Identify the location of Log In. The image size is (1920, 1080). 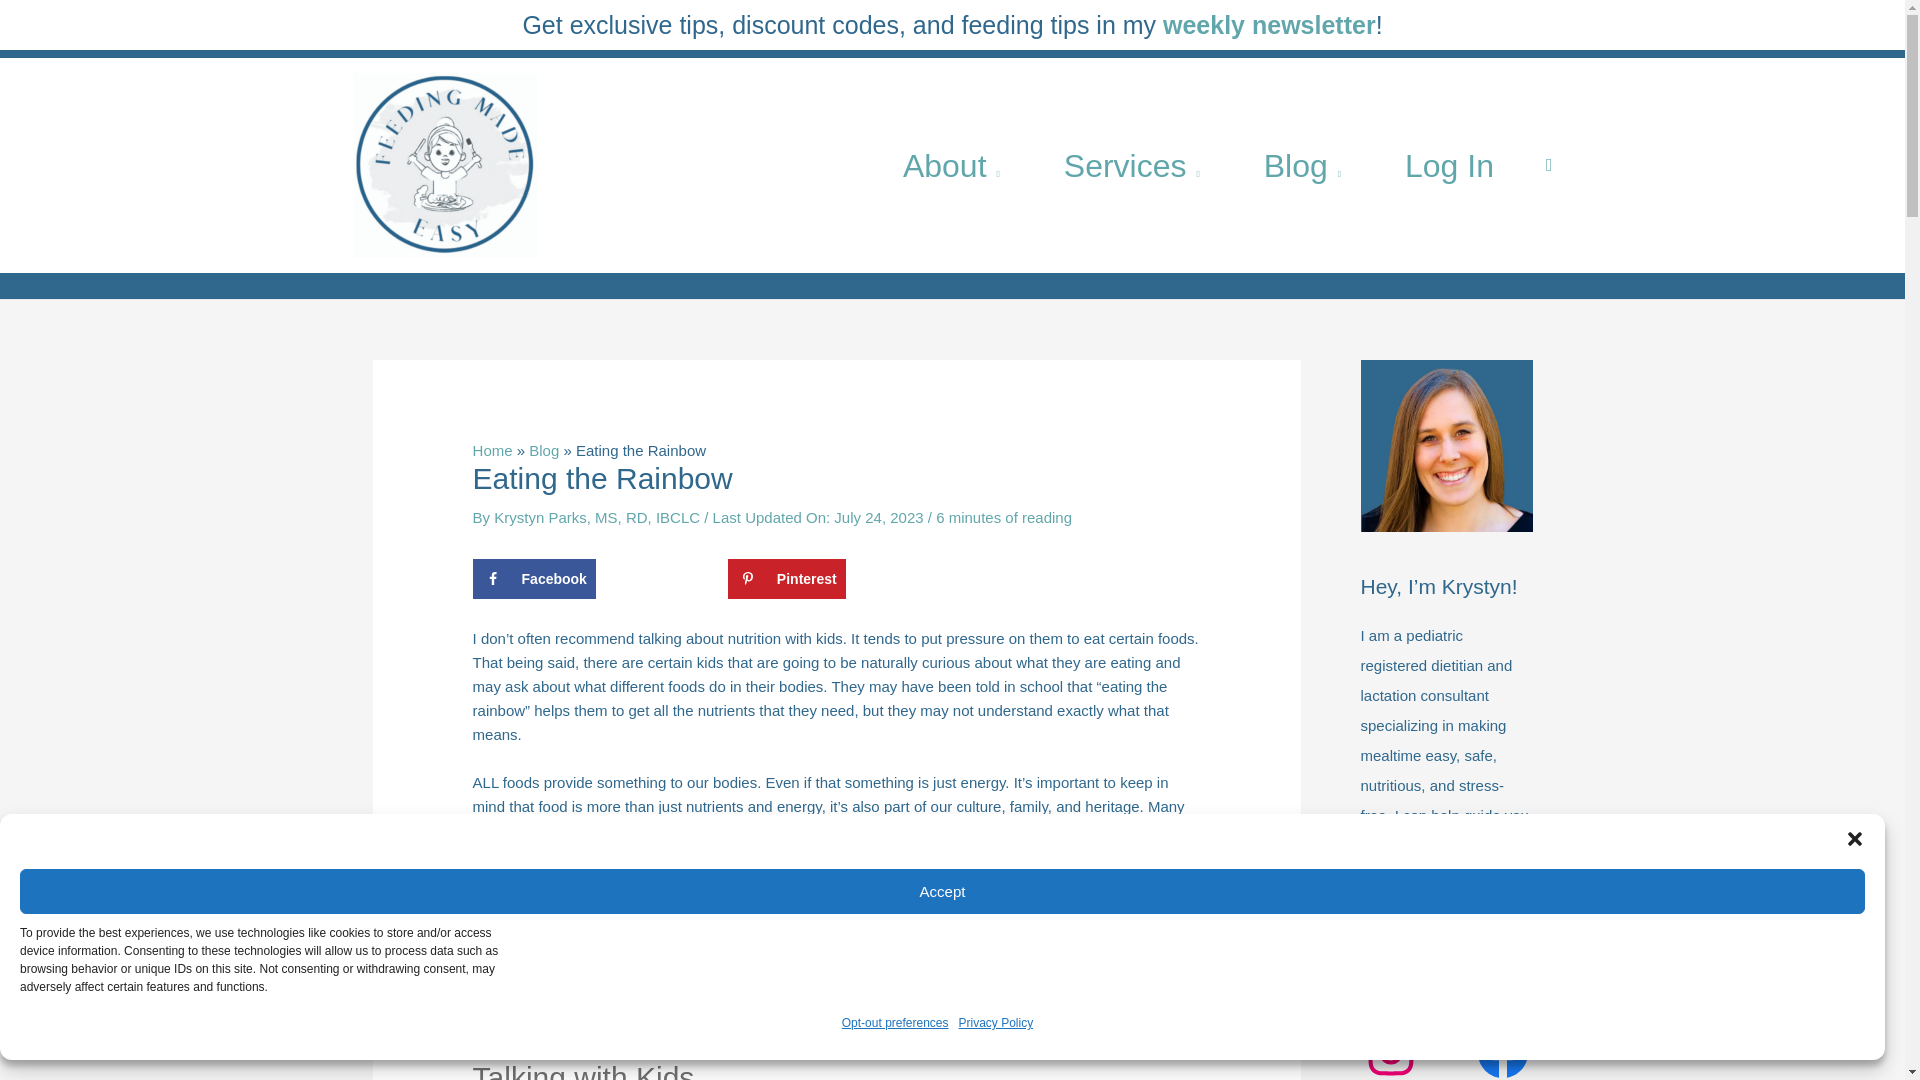
(1449, 164).